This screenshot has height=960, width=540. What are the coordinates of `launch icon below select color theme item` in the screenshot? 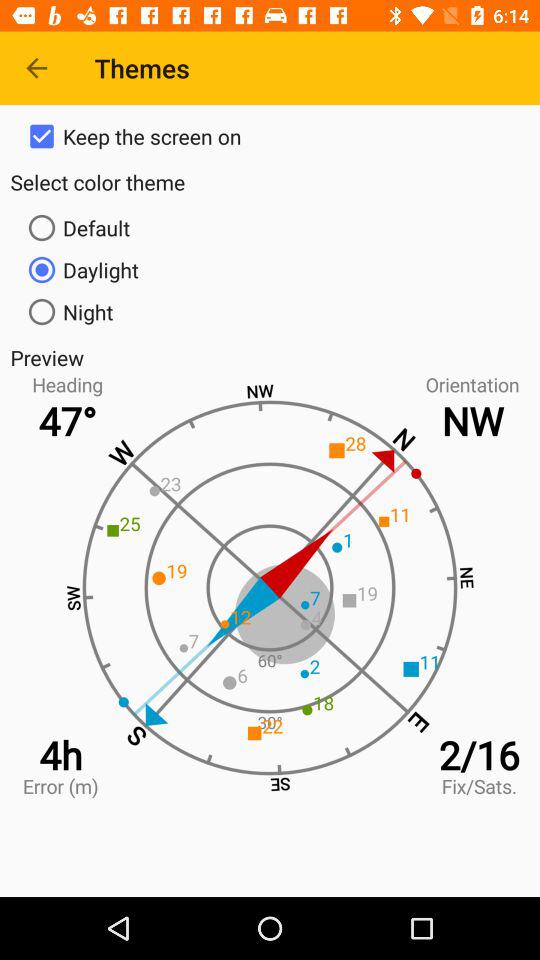 It's located at (270, 228).